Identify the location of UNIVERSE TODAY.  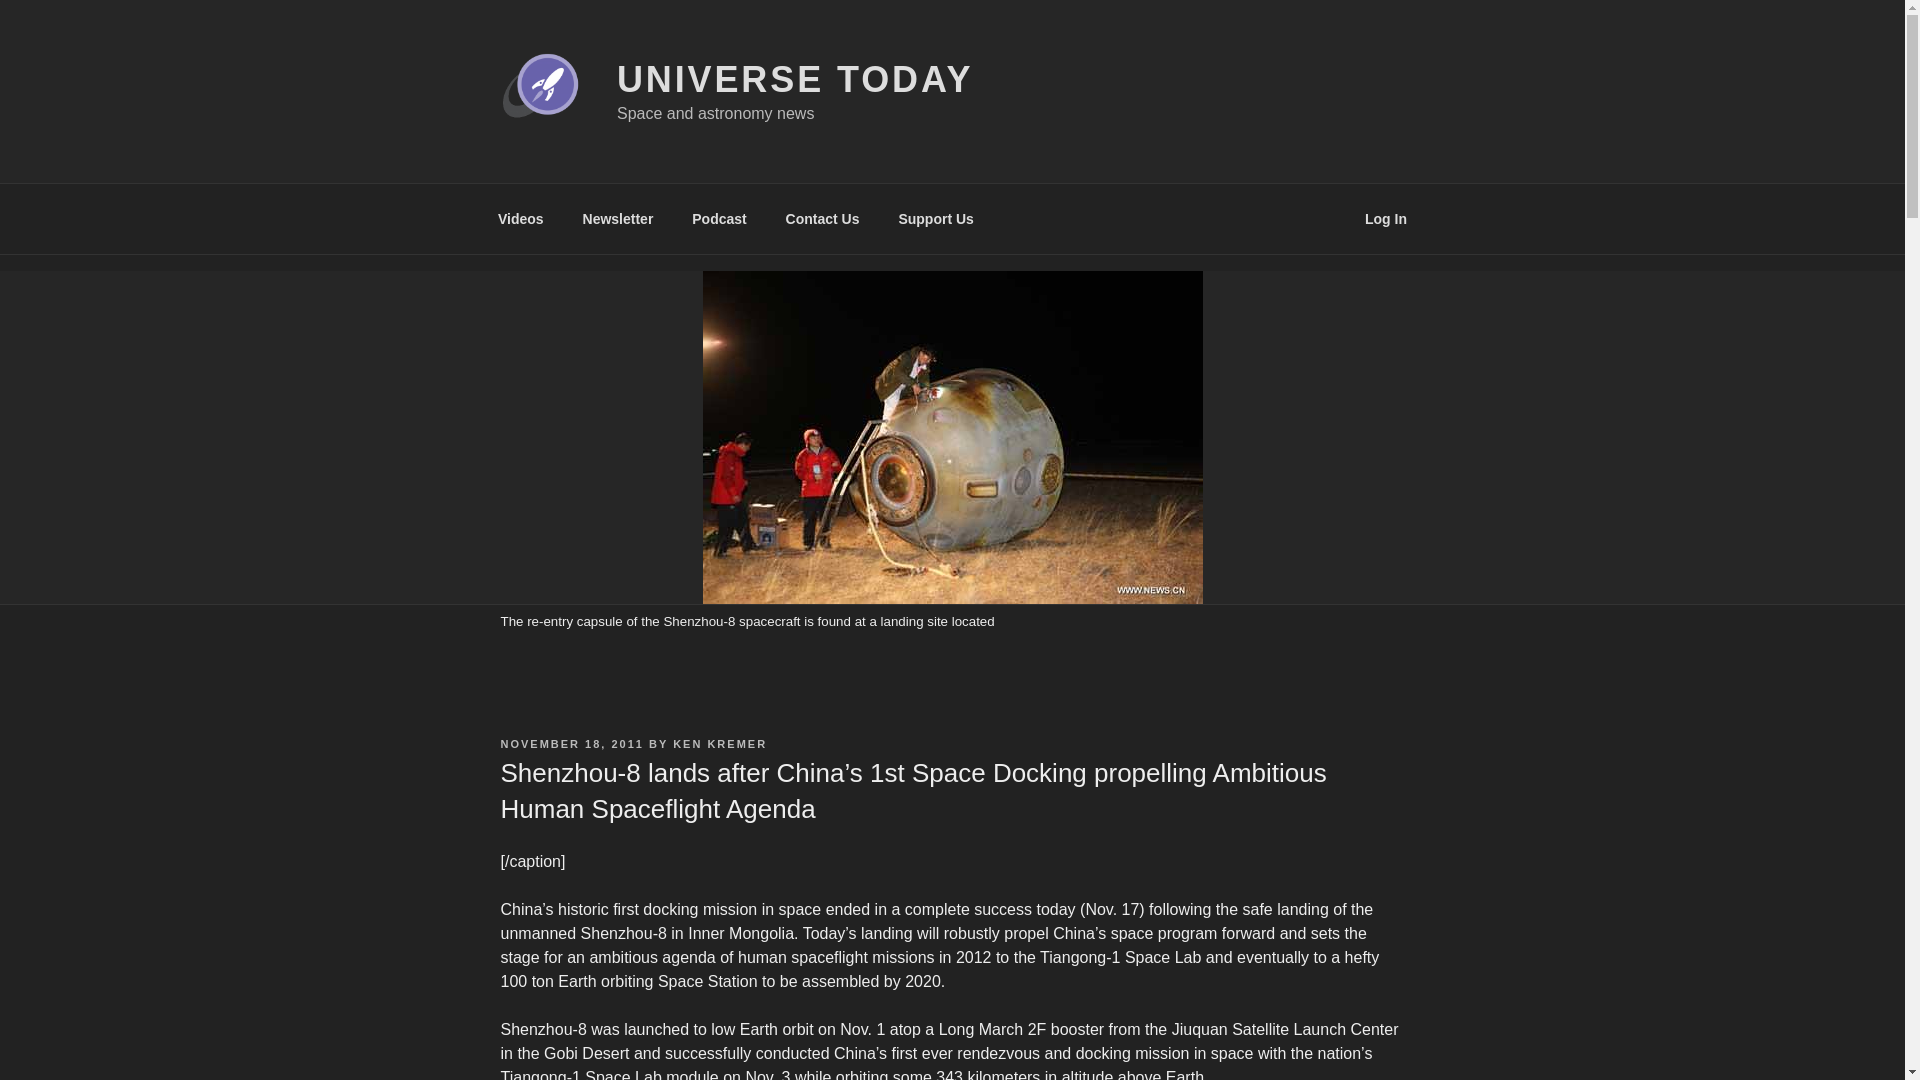
(794, 80).